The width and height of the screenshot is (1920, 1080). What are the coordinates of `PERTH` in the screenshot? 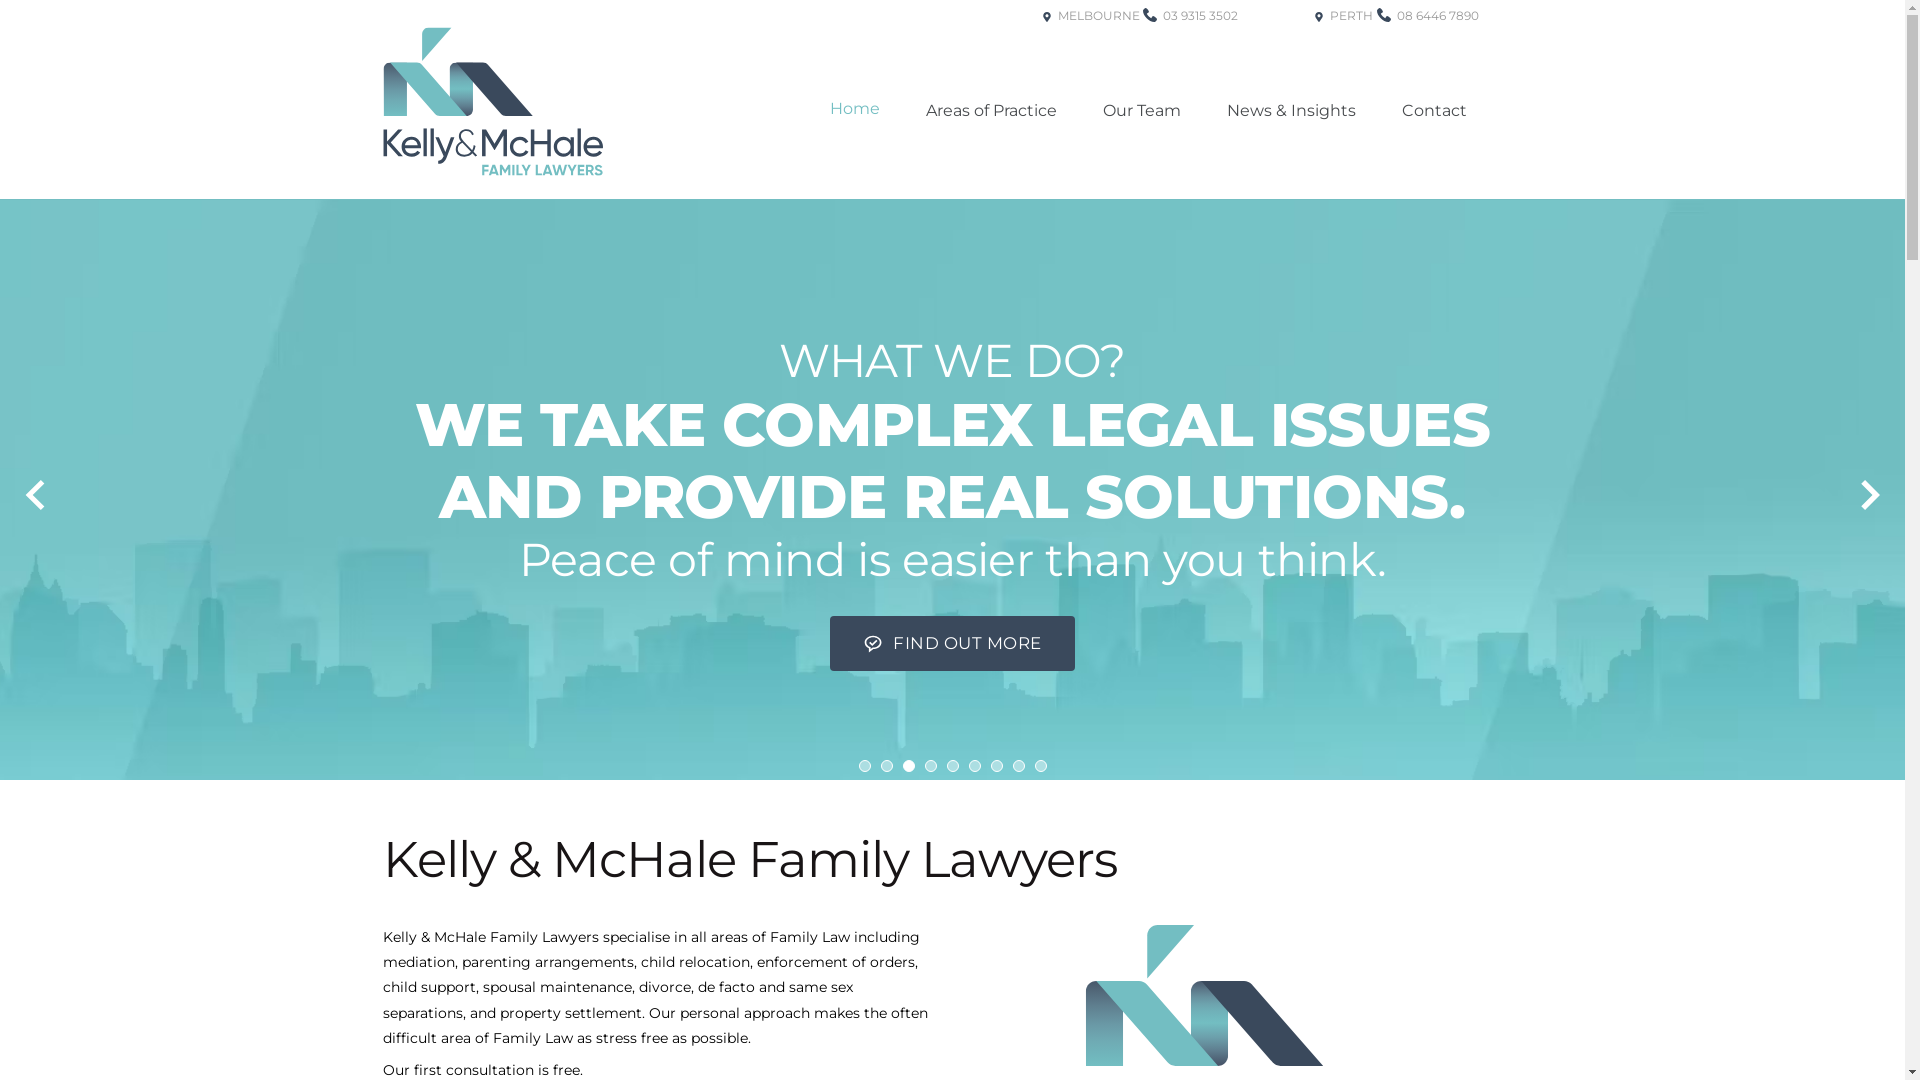 It's located at (1344, 48).